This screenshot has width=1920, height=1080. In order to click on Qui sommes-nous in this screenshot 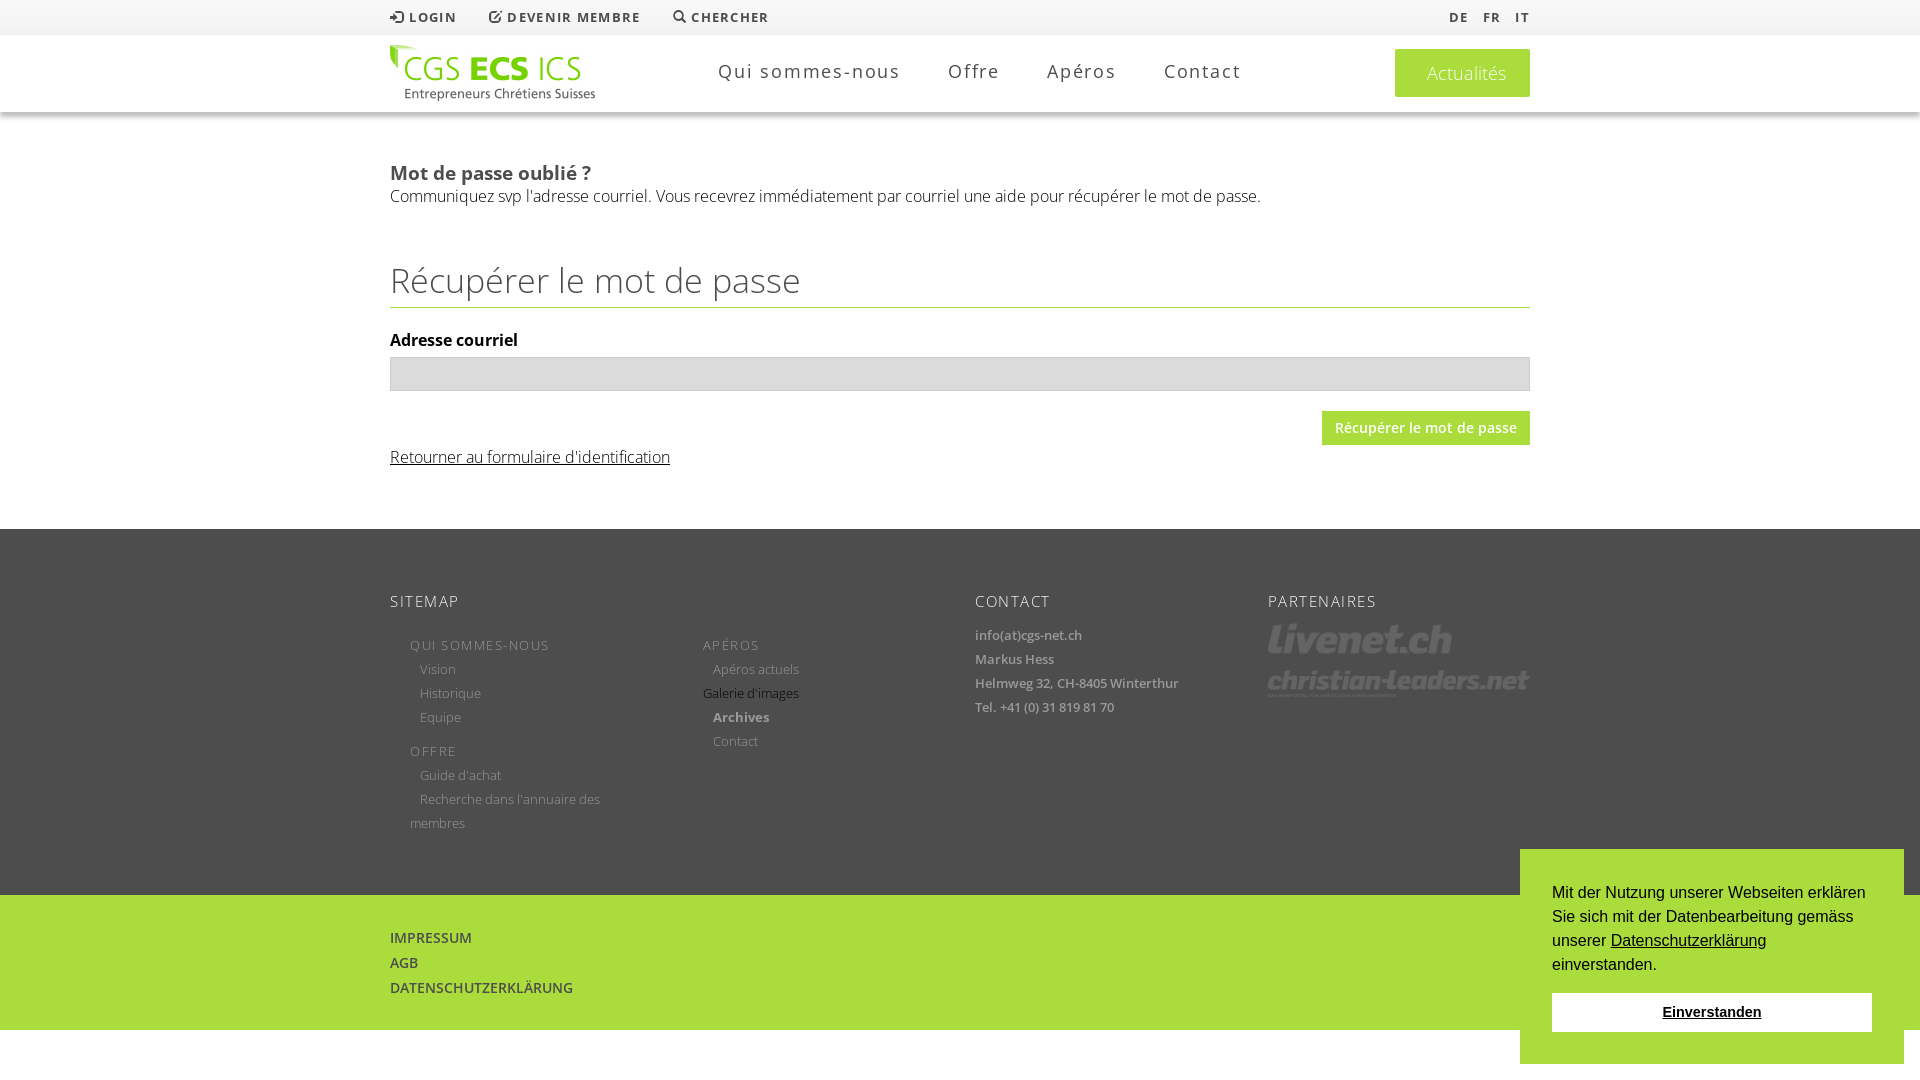, I will do `click(810, 71)`.